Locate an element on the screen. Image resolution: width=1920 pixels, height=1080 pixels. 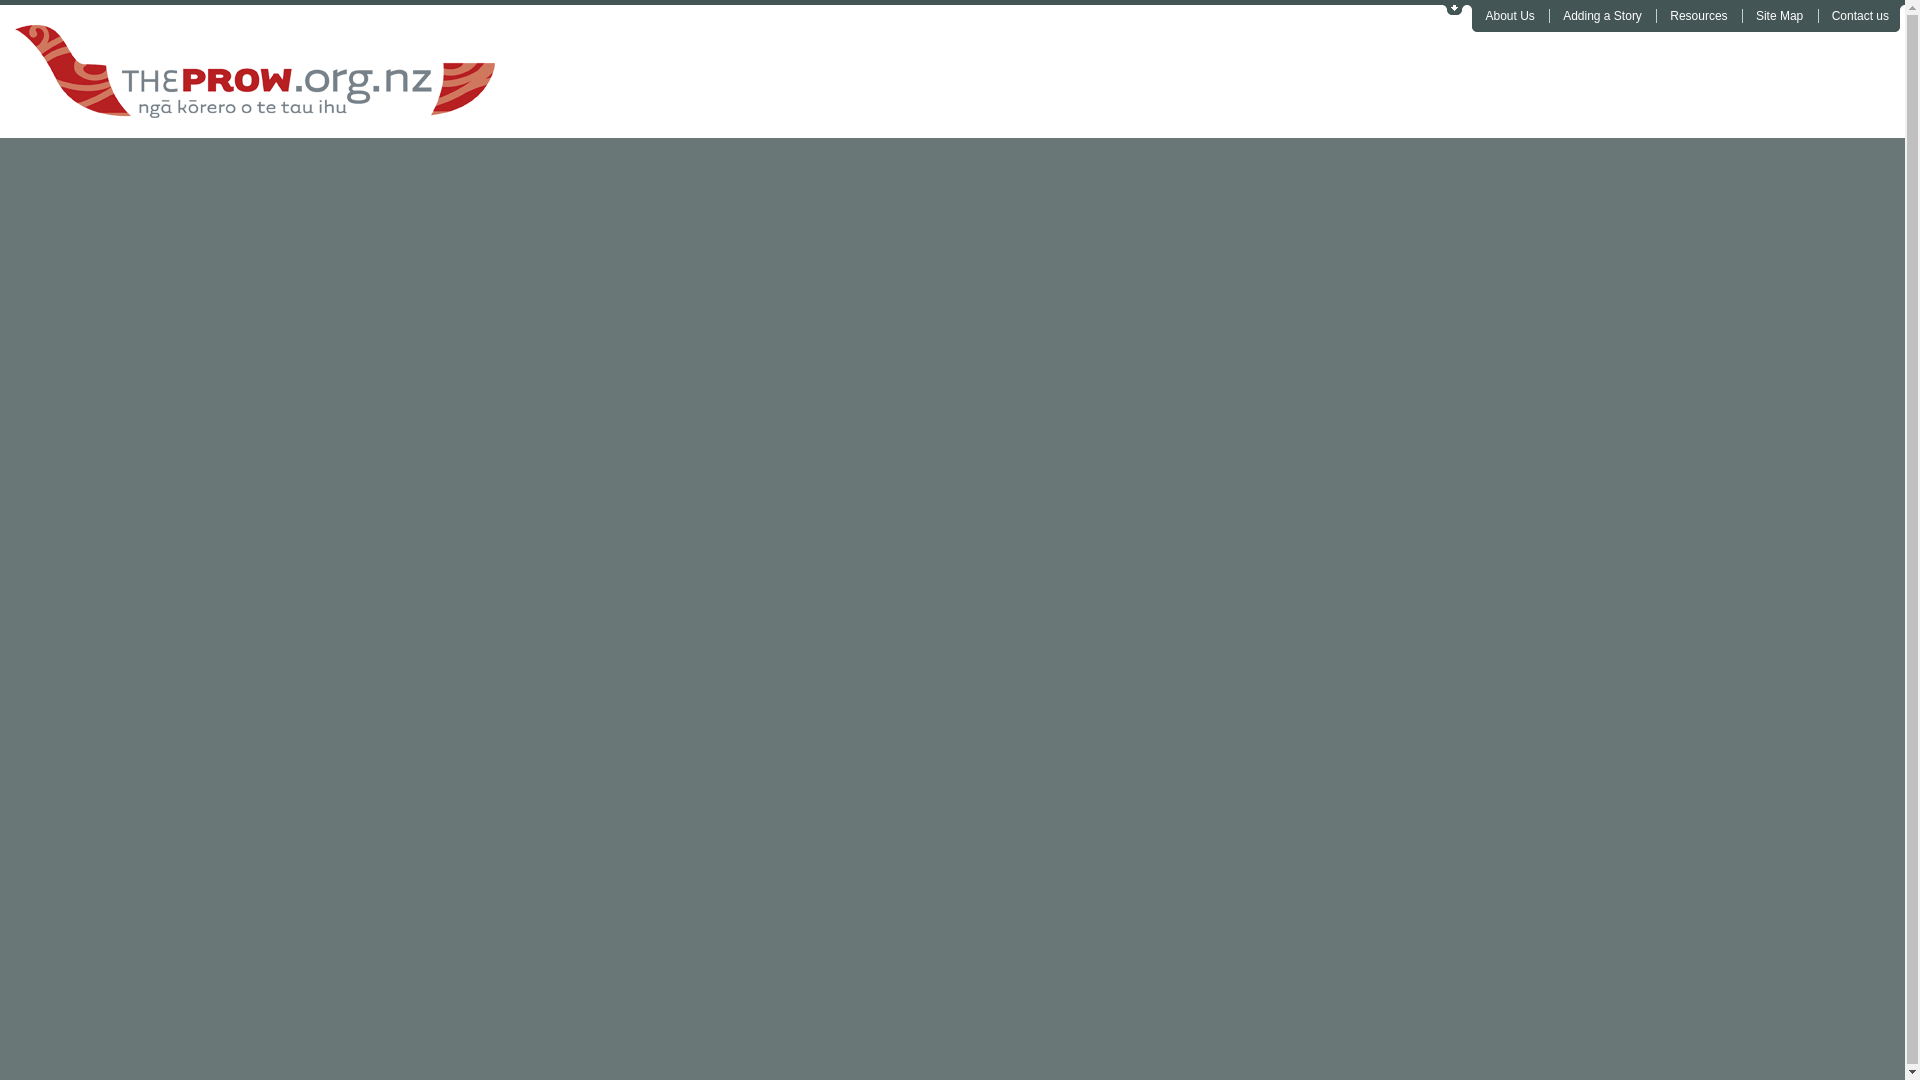
Adding a Story is located at coordinates (1602, 15).